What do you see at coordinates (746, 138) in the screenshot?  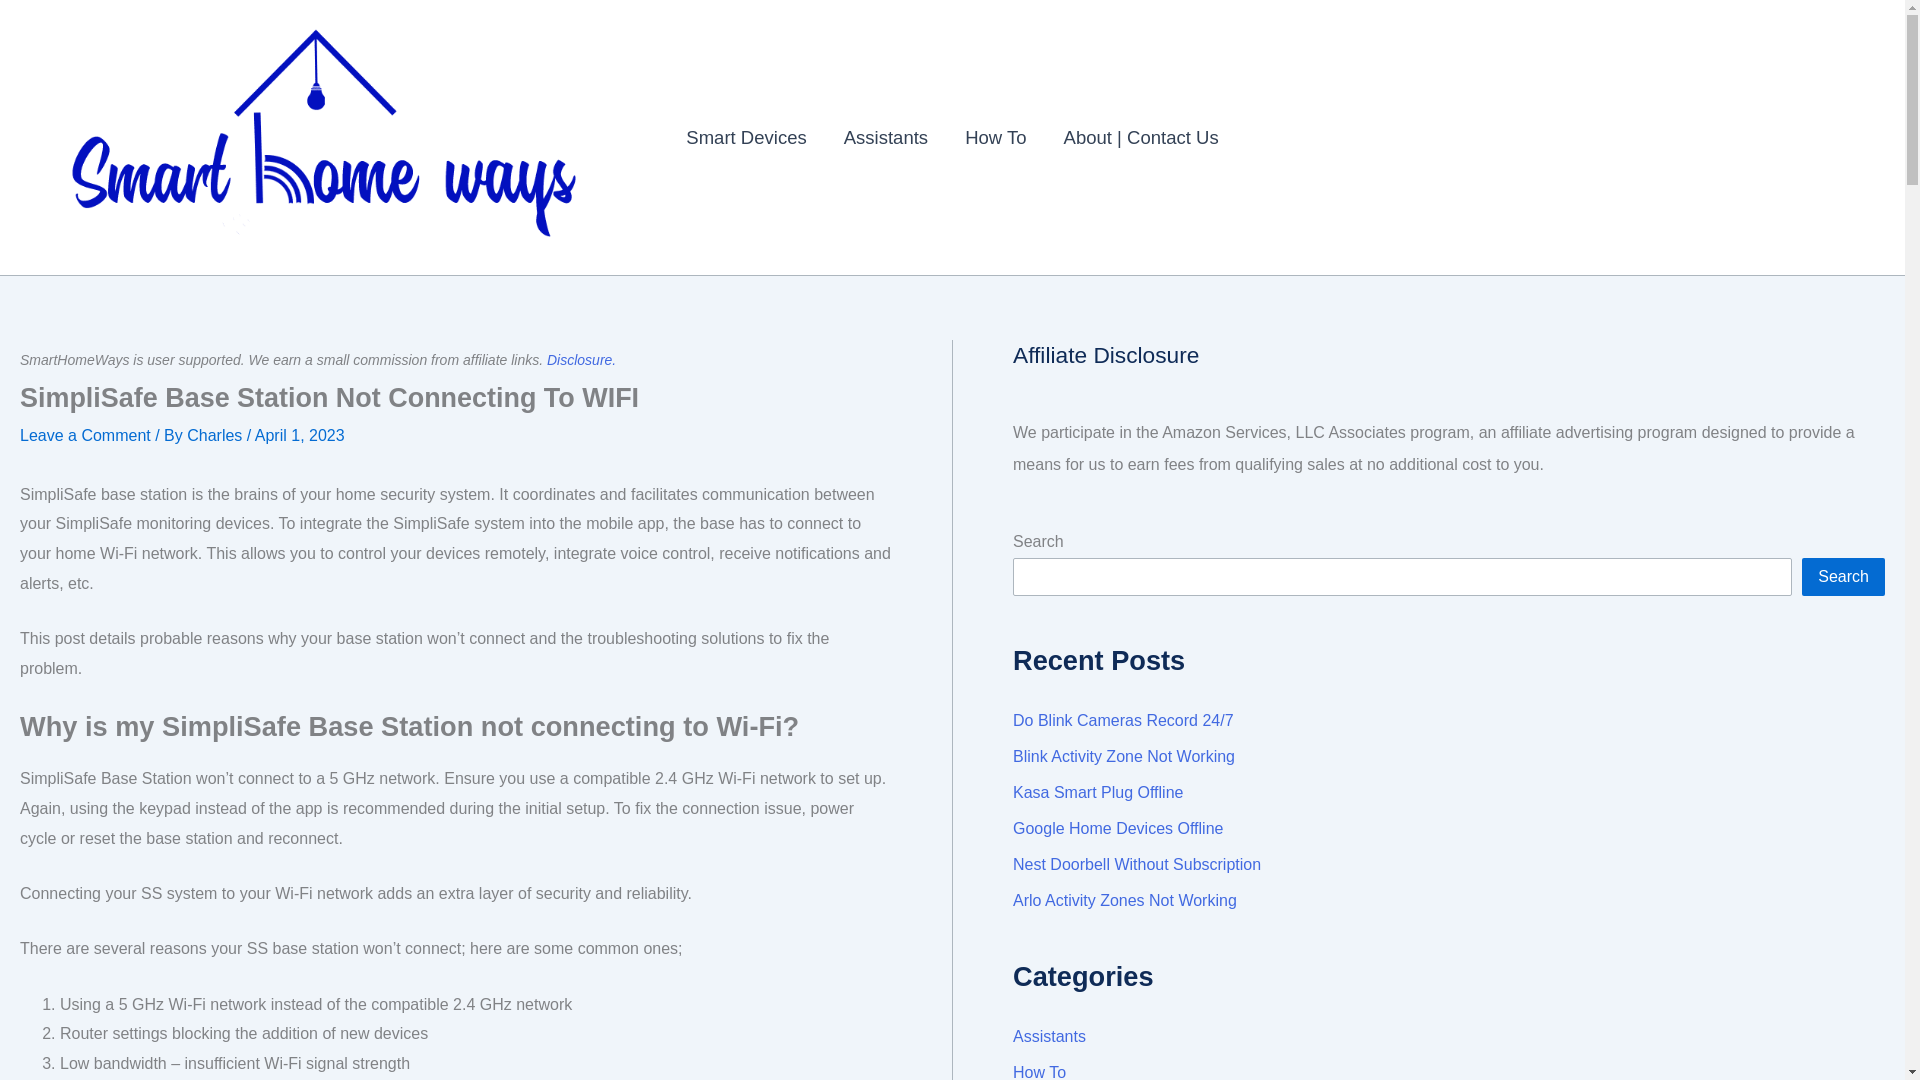 I see `Smart Devices` at bounding box center [746, 138].